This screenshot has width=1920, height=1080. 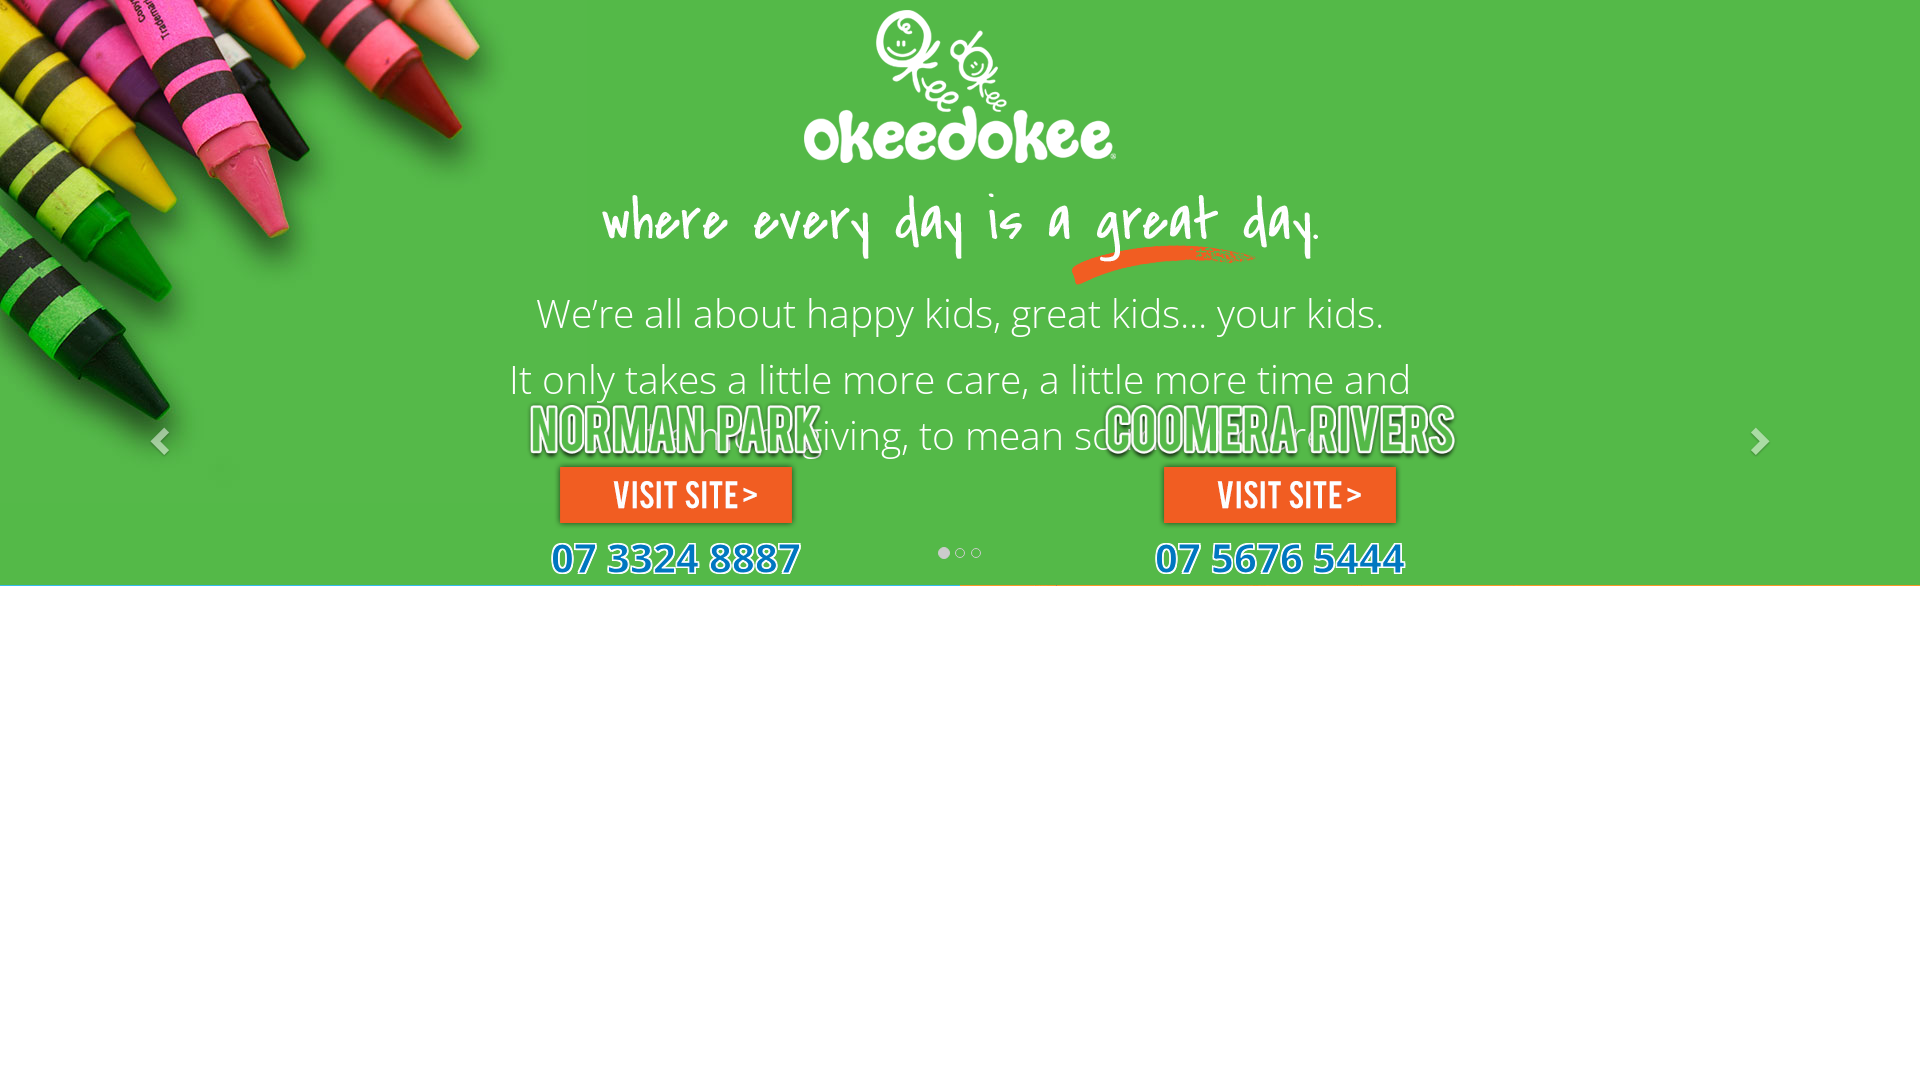 What do you see at coordinates (676, 567) in the screenshot?
I see `07 3324 8887` at bounding box center [676, 567].